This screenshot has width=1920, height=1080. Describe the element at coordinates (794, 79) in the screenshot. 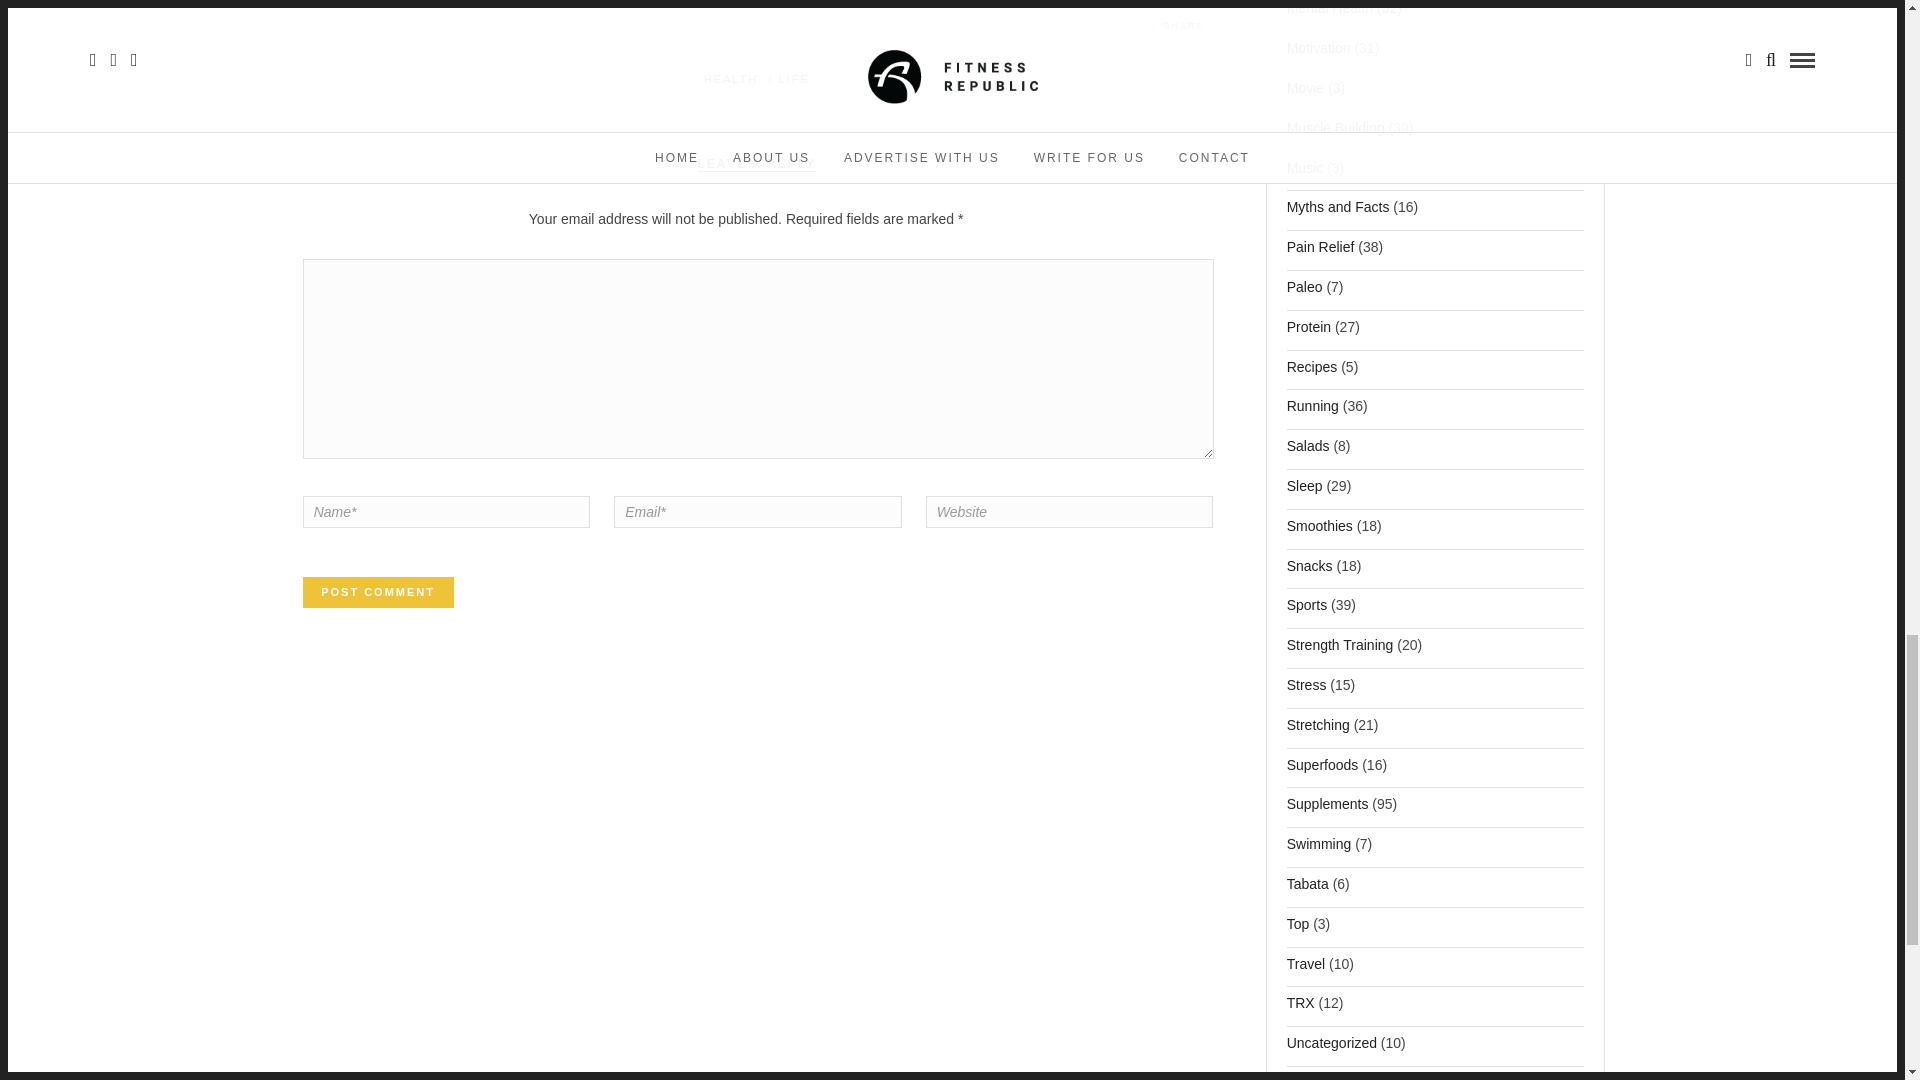

I see `LIFE` at that location.